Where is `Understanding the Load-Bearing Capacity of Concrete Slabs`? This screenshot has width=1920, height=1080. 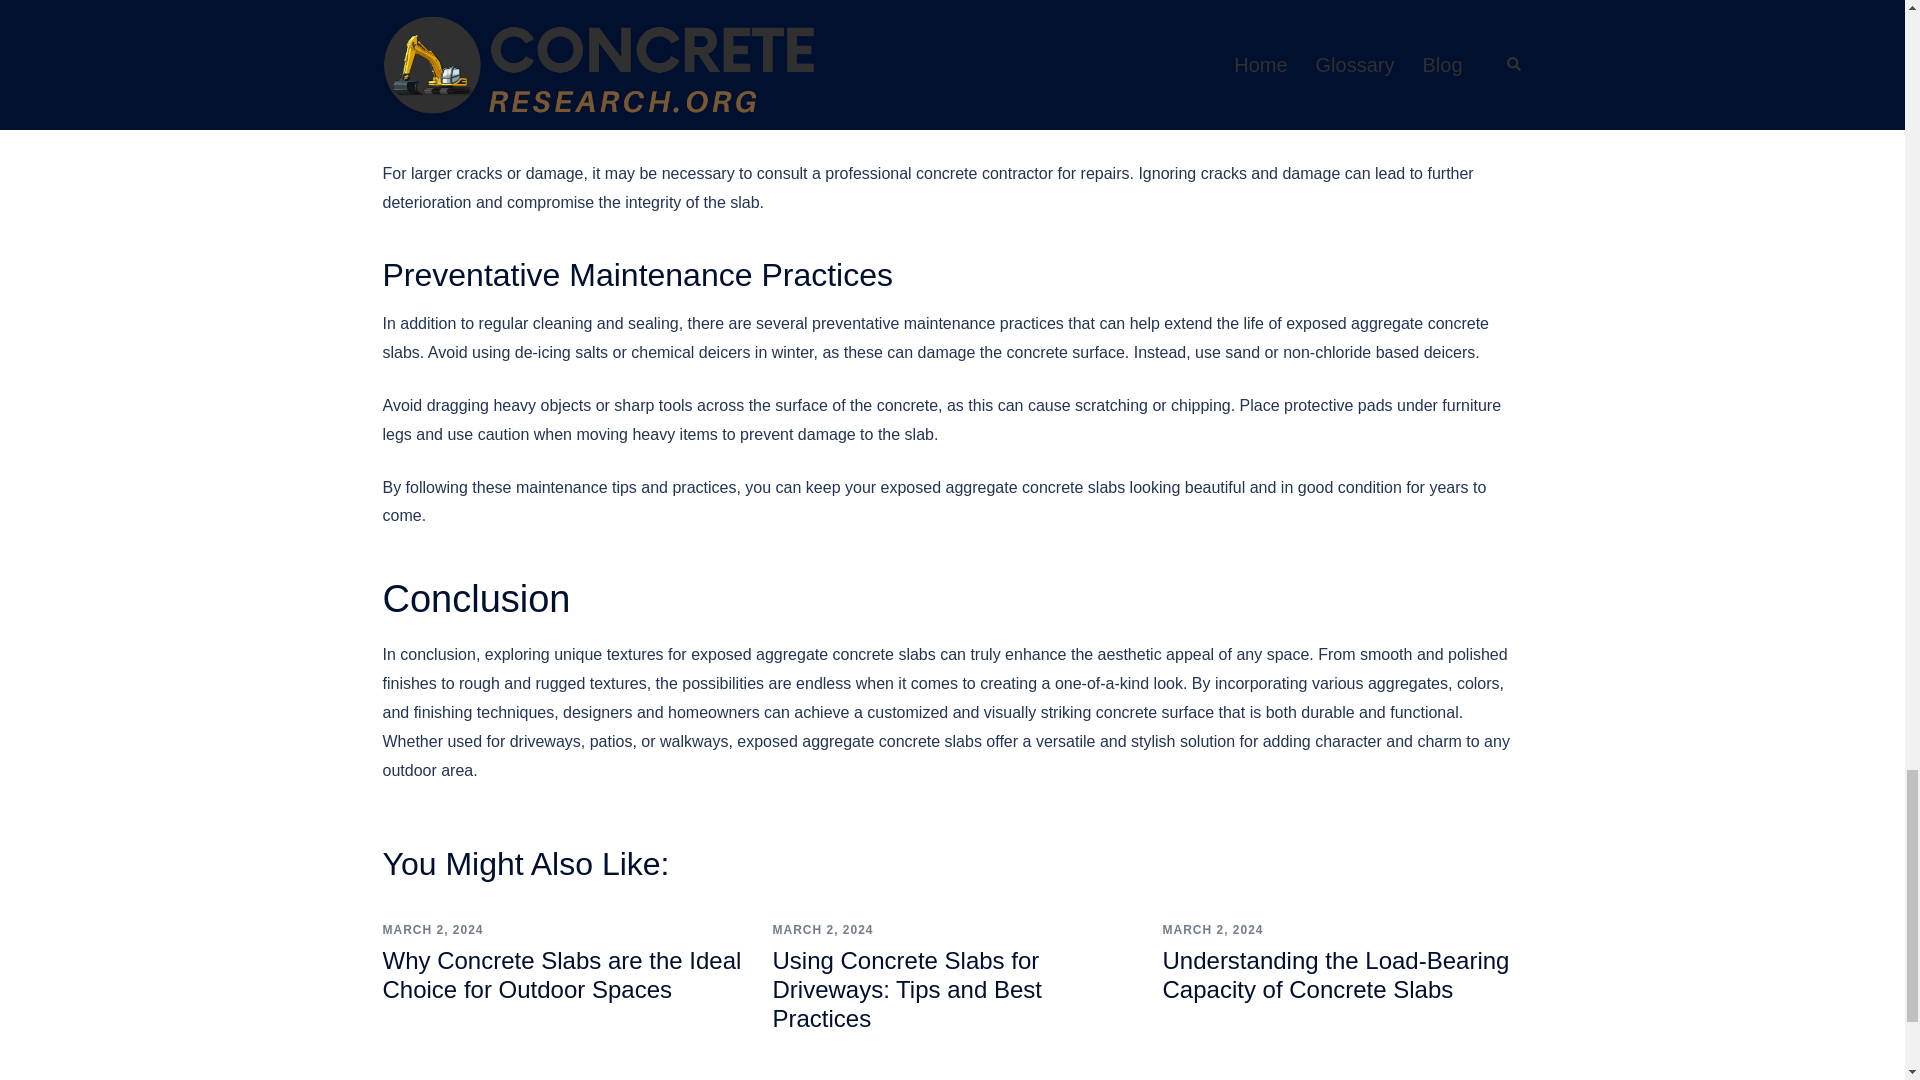 Understanding the Load-Bearing Capacity of Concrete Slabs is located at coordinates (1335, 975).